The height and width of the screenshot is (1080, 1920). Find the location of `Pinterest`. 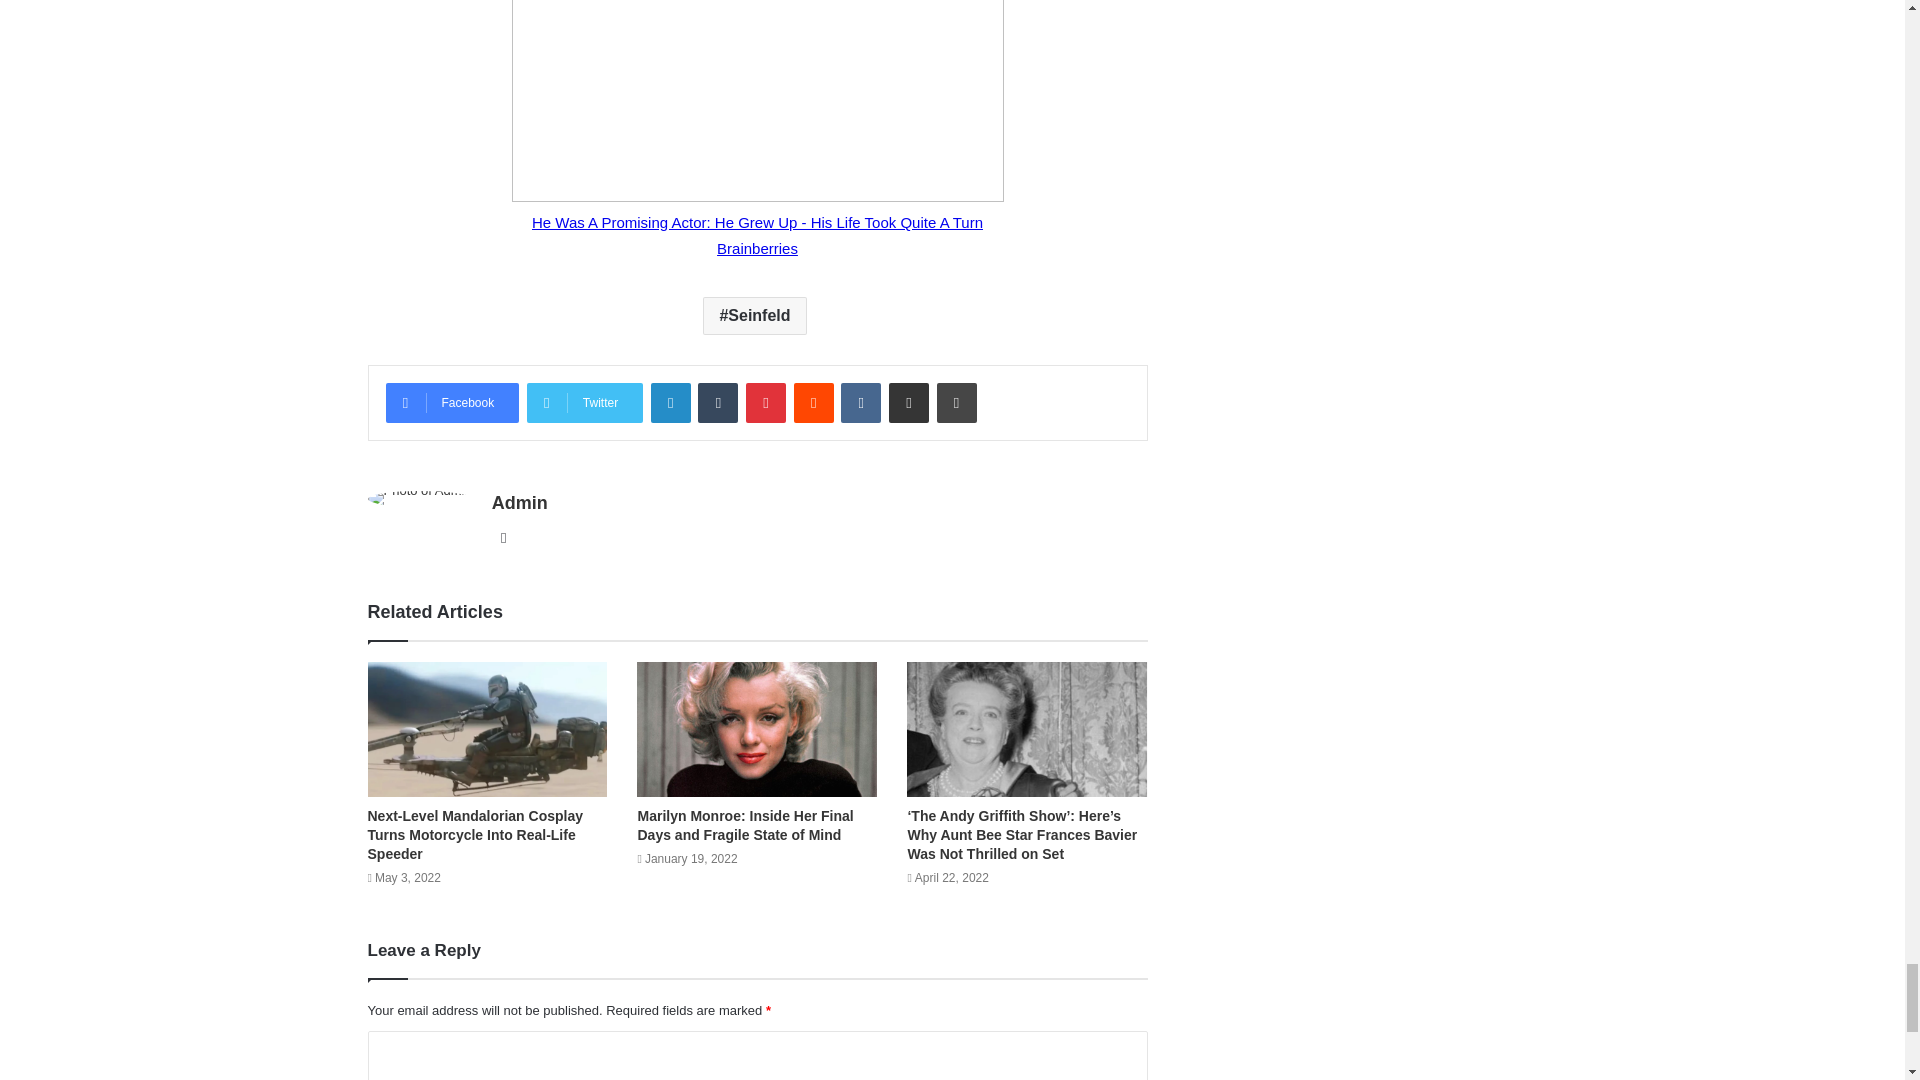

Pinterest is located at coordinates (766, 403).